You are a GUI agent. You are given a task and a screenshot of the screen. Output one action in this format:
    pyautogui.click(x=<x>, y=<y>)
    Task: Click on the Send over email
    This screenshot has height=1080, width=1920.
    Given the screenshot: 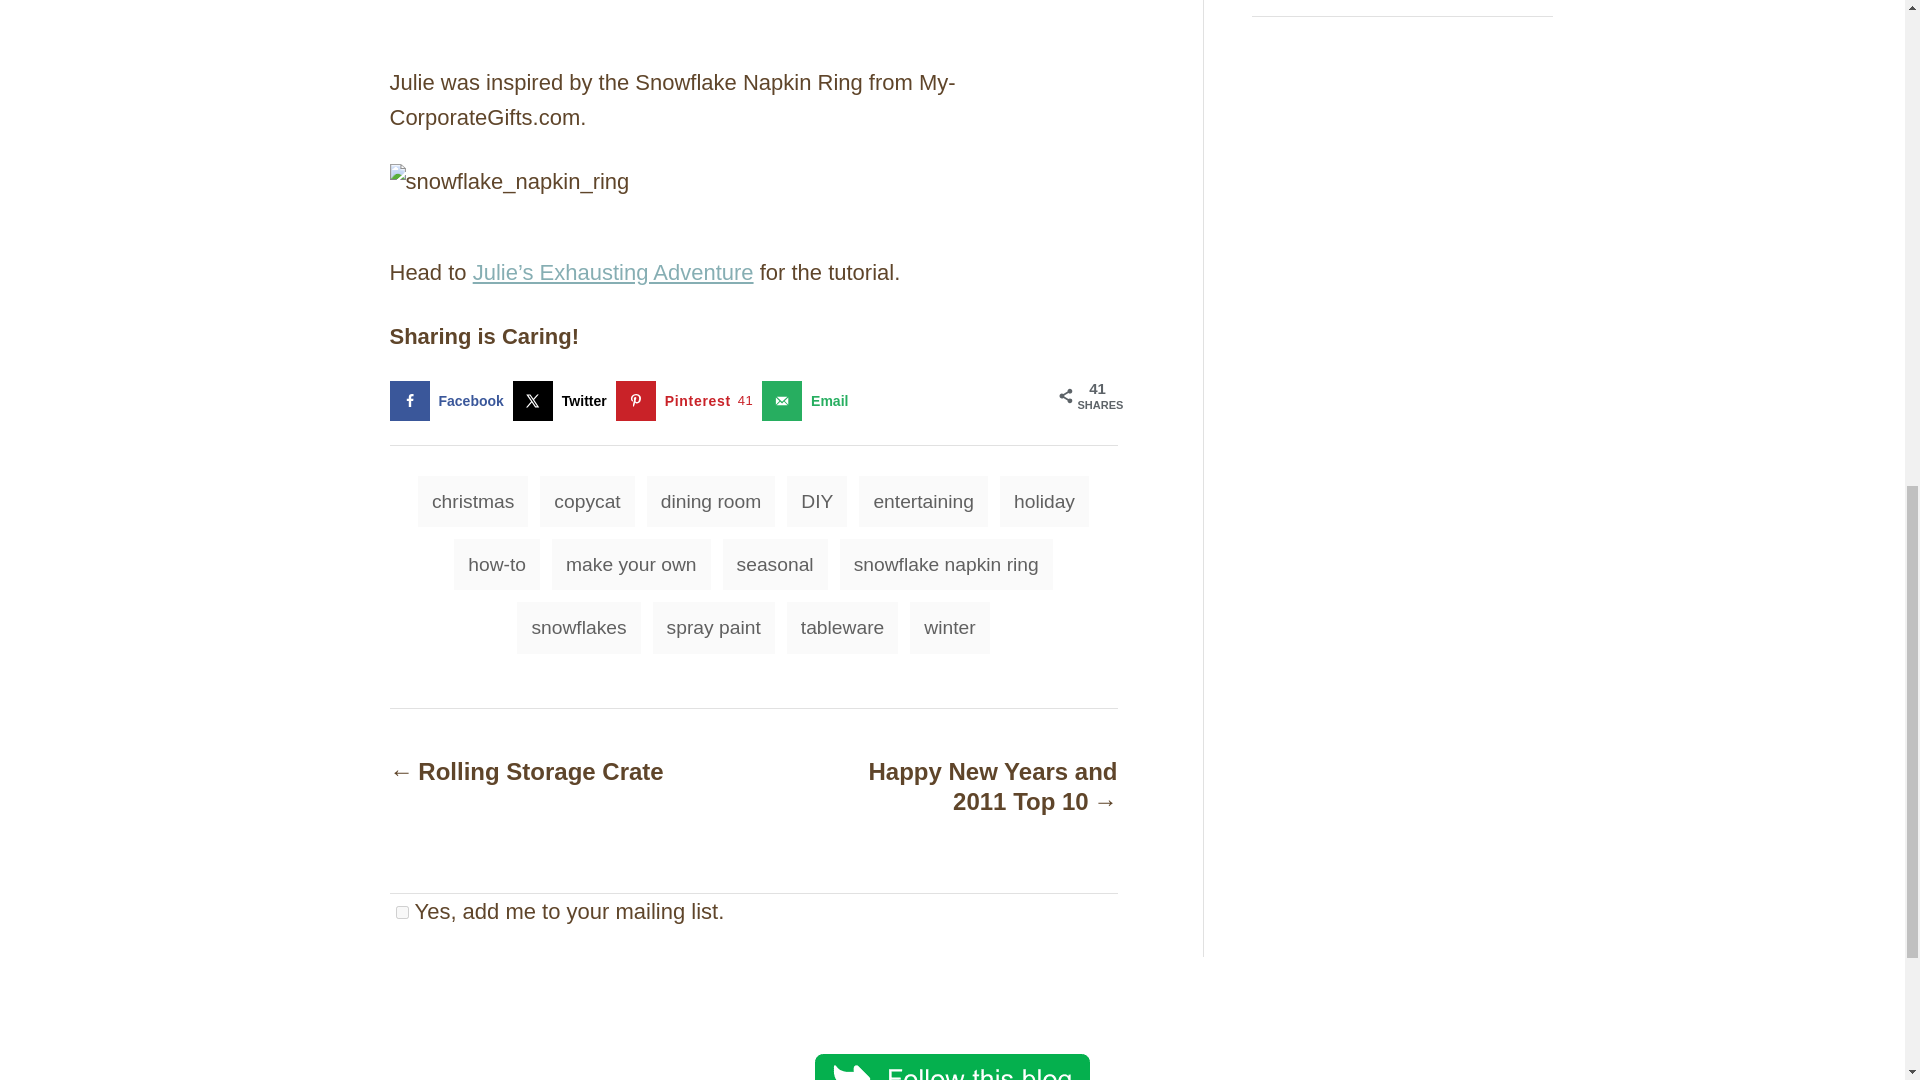 What is the action you would take?
    pyautogui.click(x=809, y=401)
    